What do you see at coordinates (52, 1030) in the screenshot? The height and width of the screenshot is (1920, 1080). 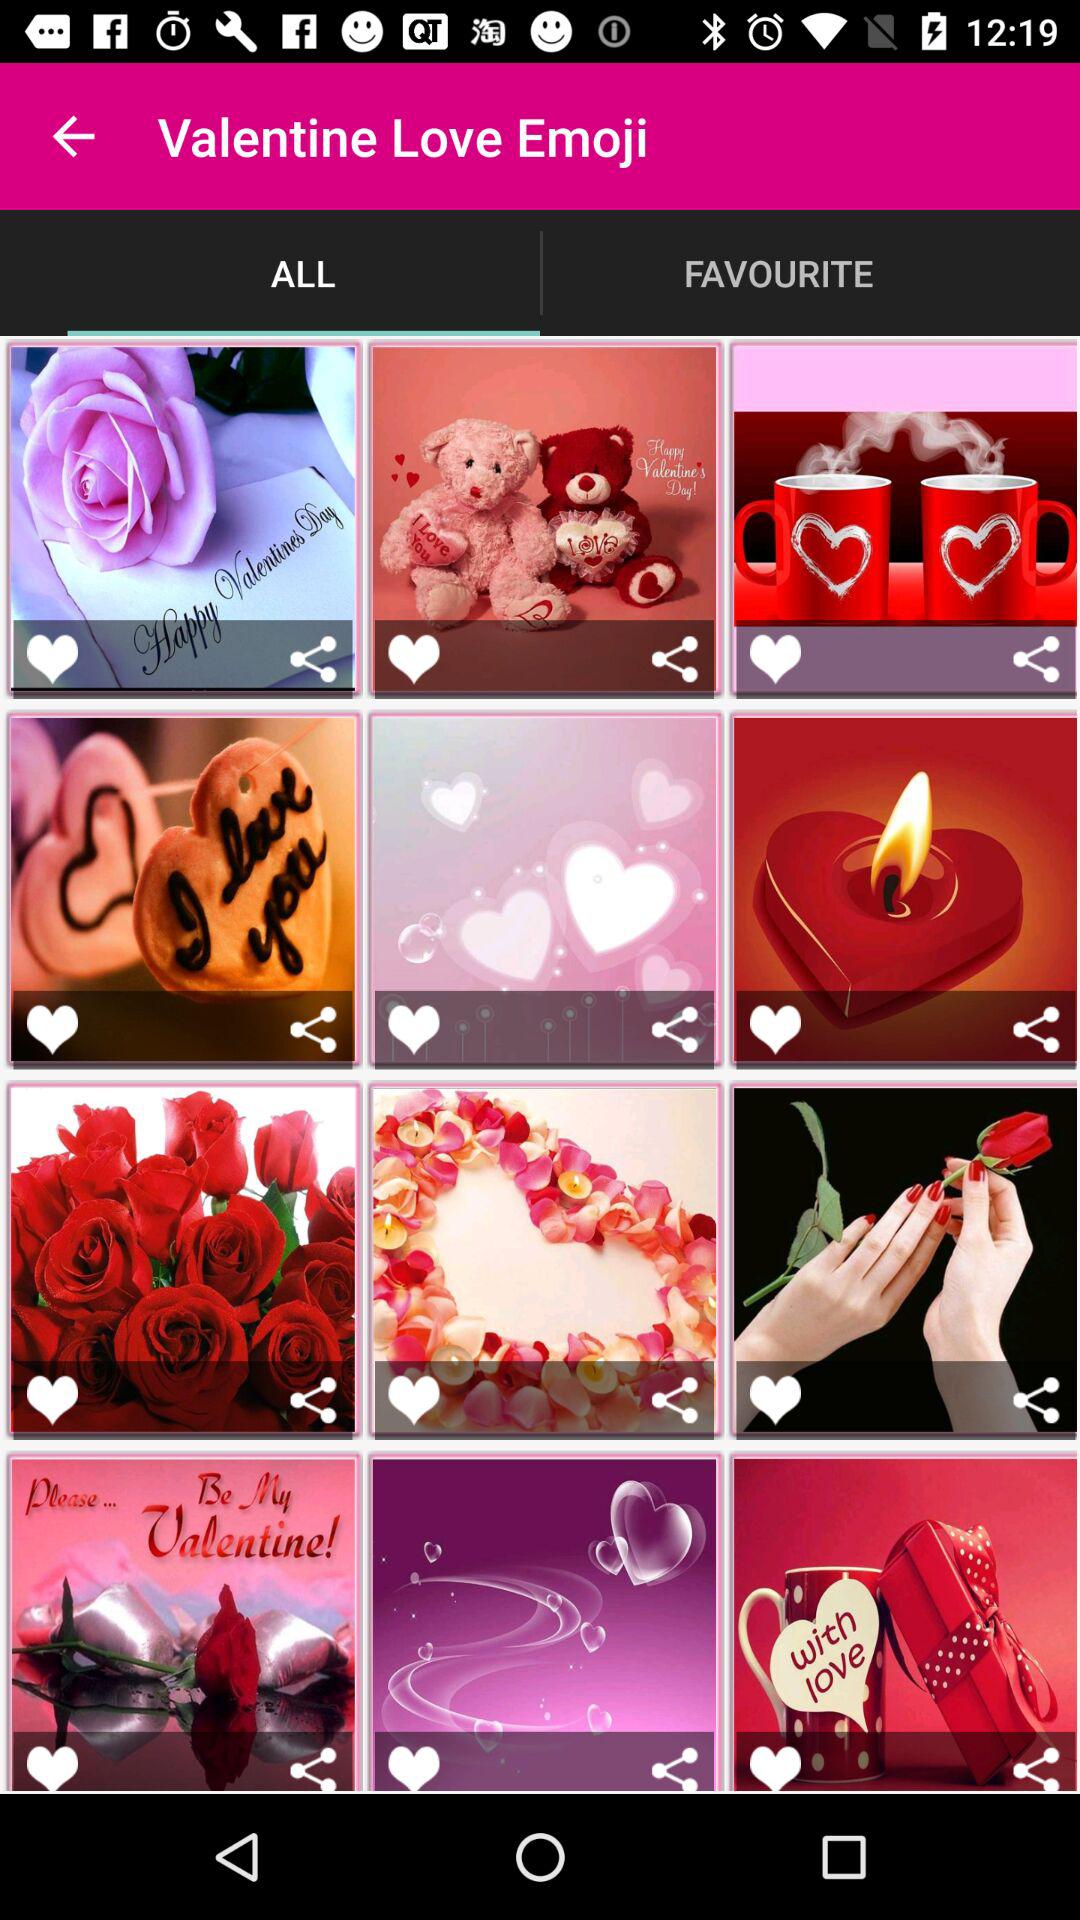 I see `this is used to i love you` at bounding box center [52, 1030].